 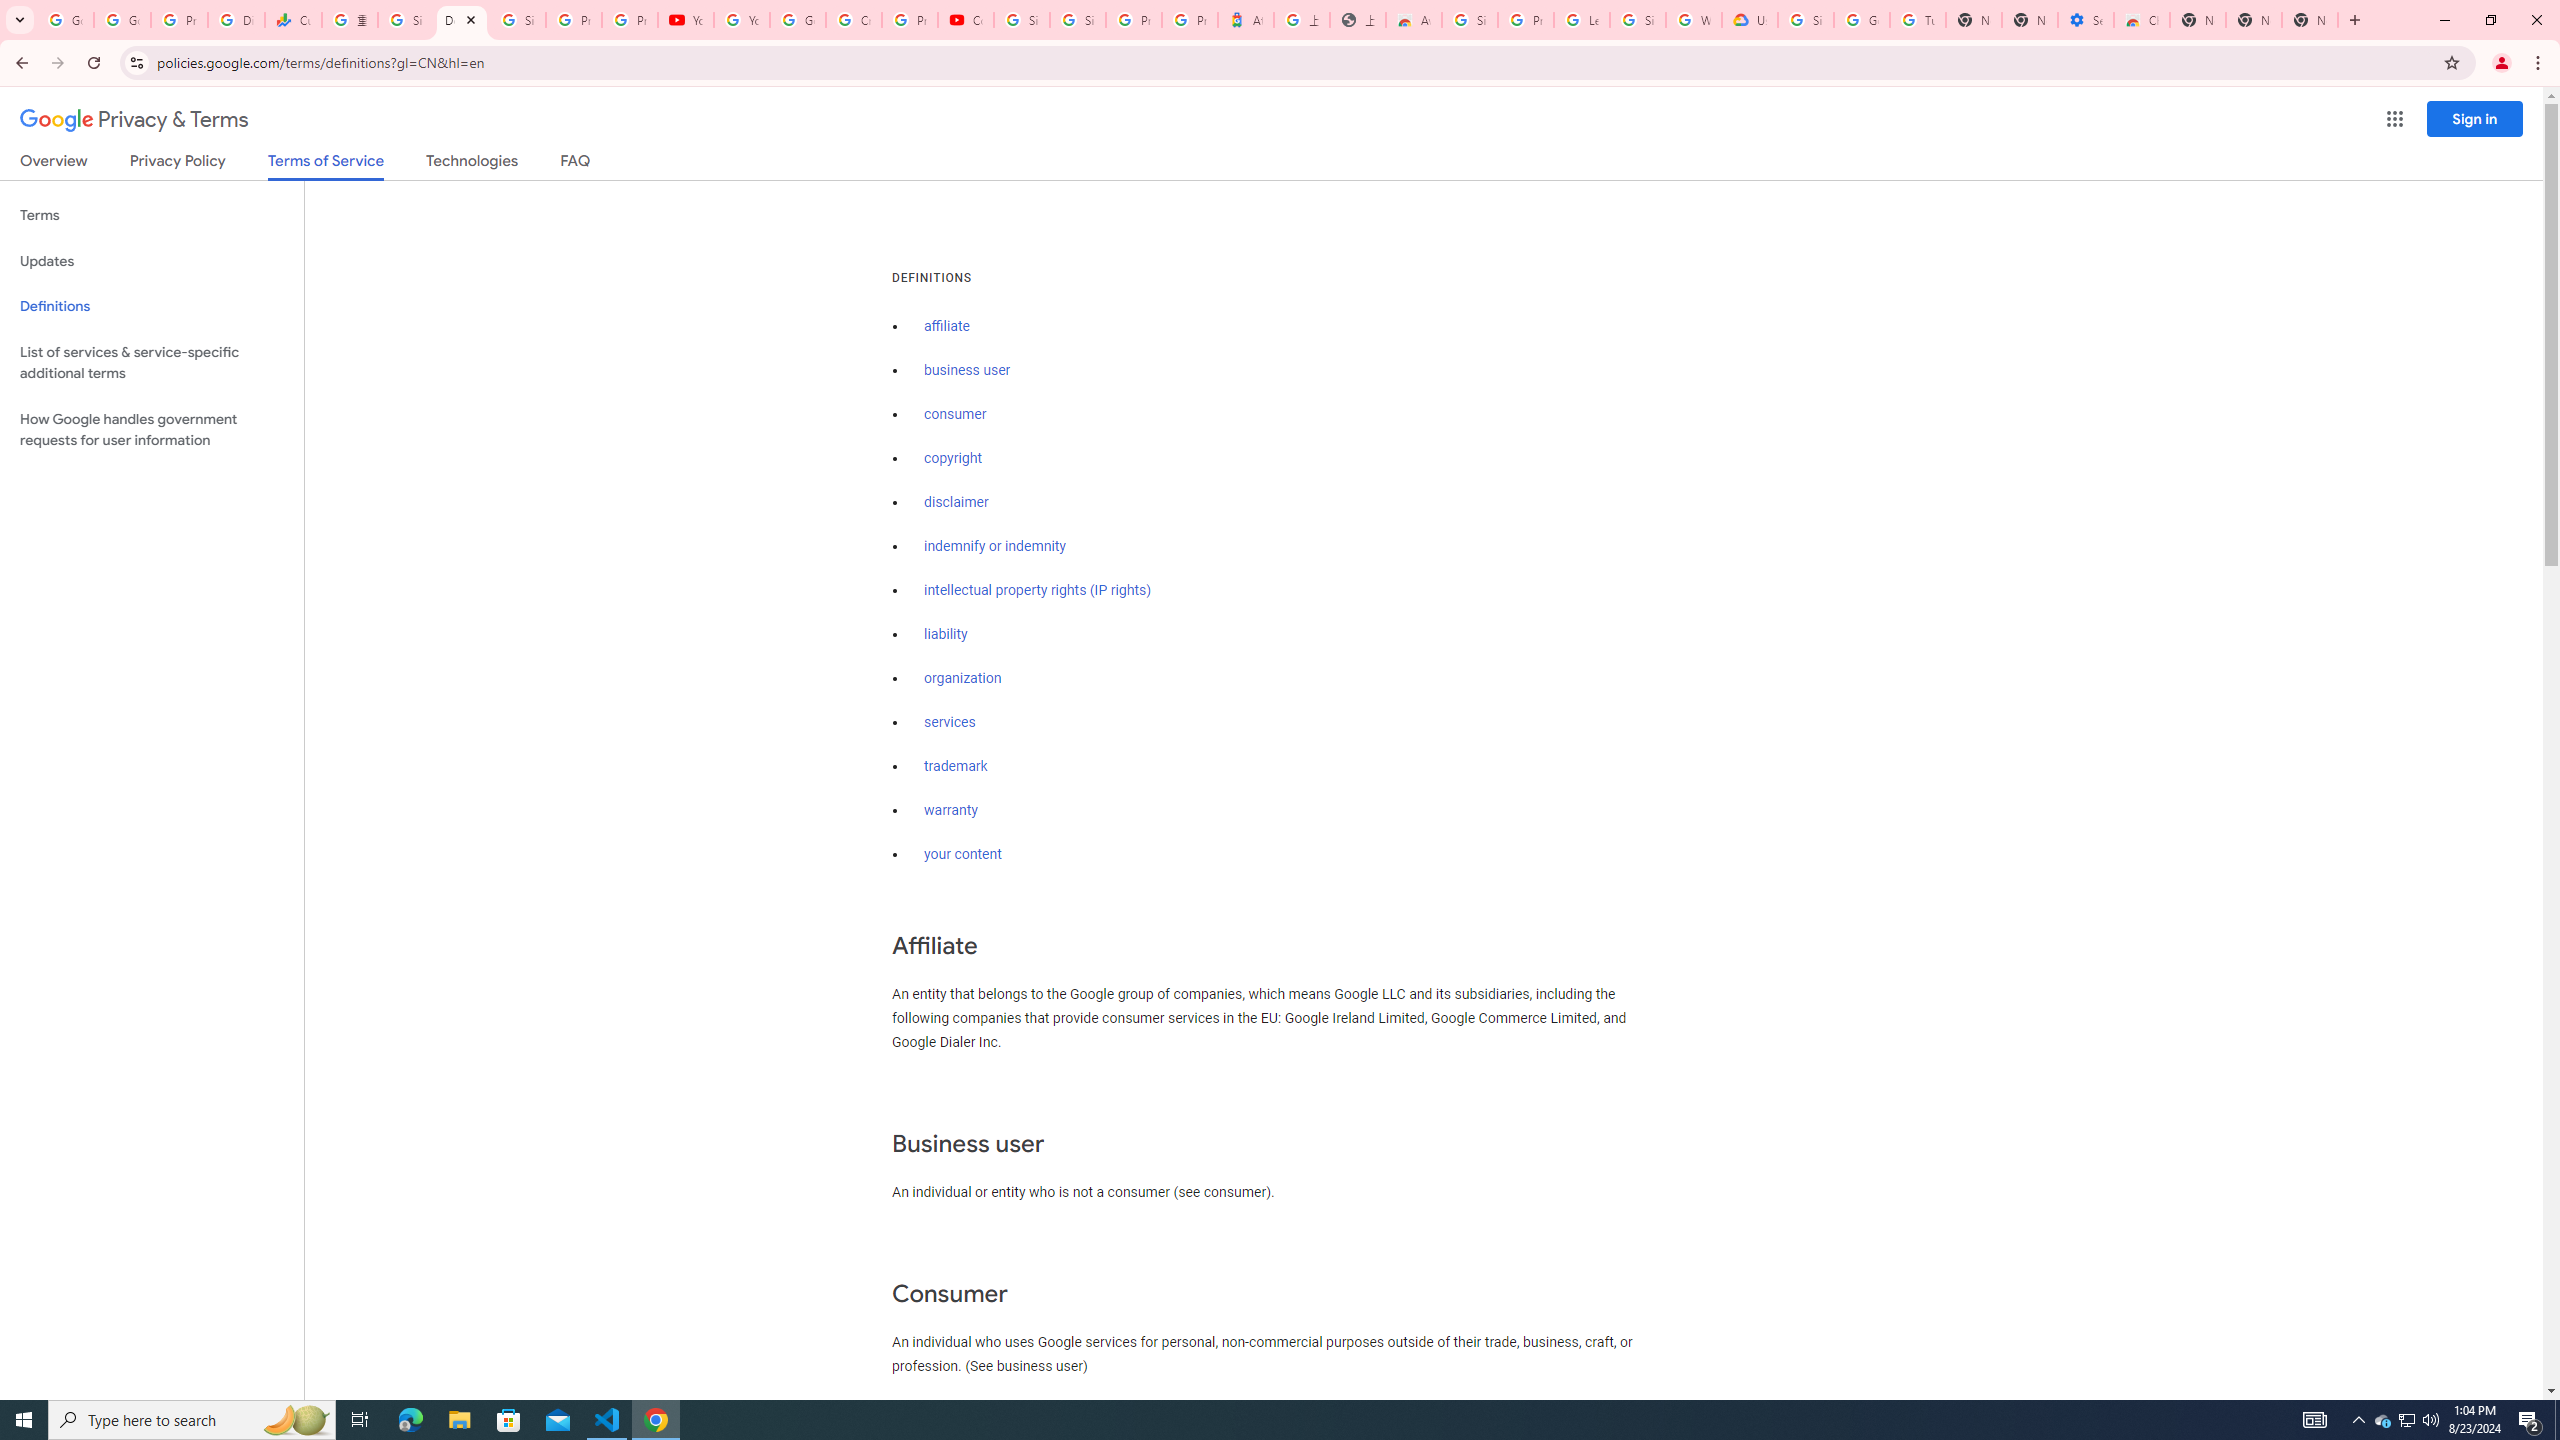 I want to click on Who are Google's partners? - Privacy and conditions - Google, so click(x=1693, y=20).